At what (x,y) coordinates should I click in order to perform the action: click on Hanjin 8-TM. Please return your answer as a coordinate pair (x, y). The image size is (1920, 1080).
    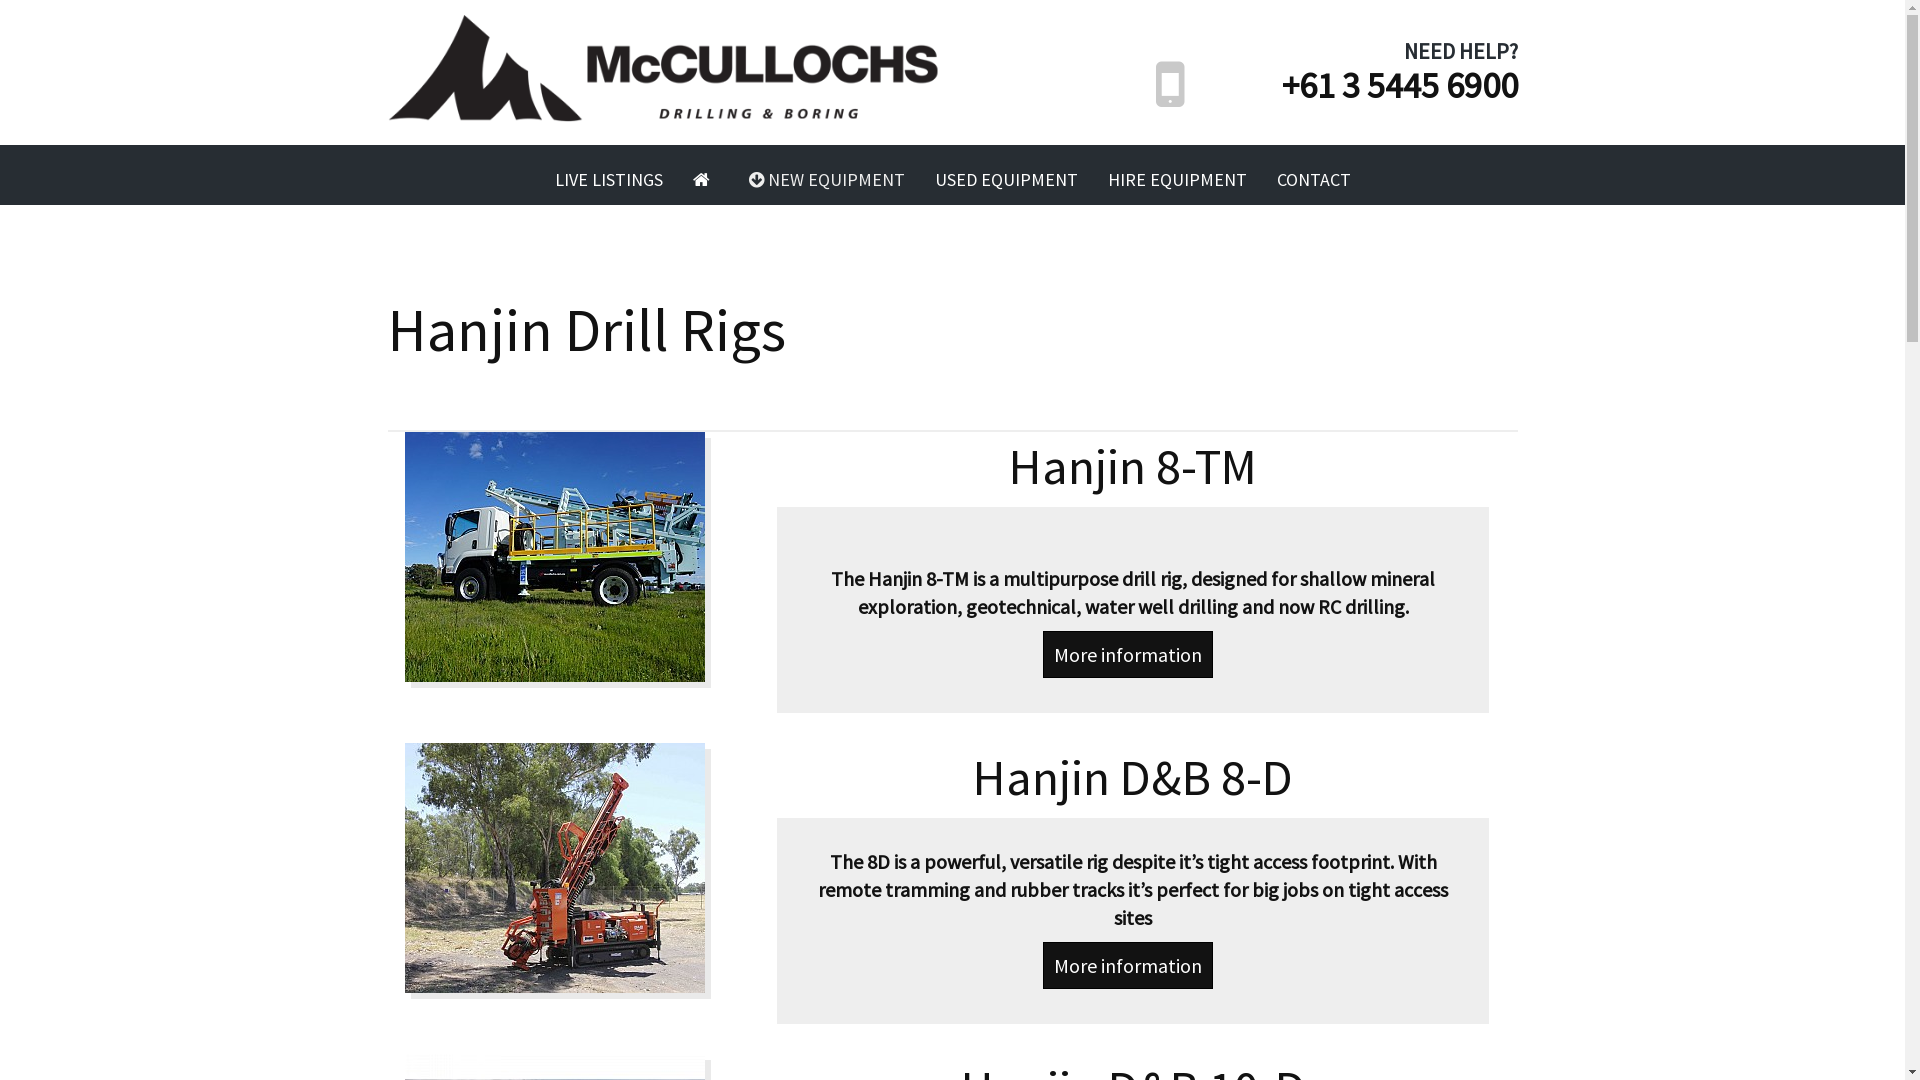
    Looking at the image, I should click on (1133, 466).